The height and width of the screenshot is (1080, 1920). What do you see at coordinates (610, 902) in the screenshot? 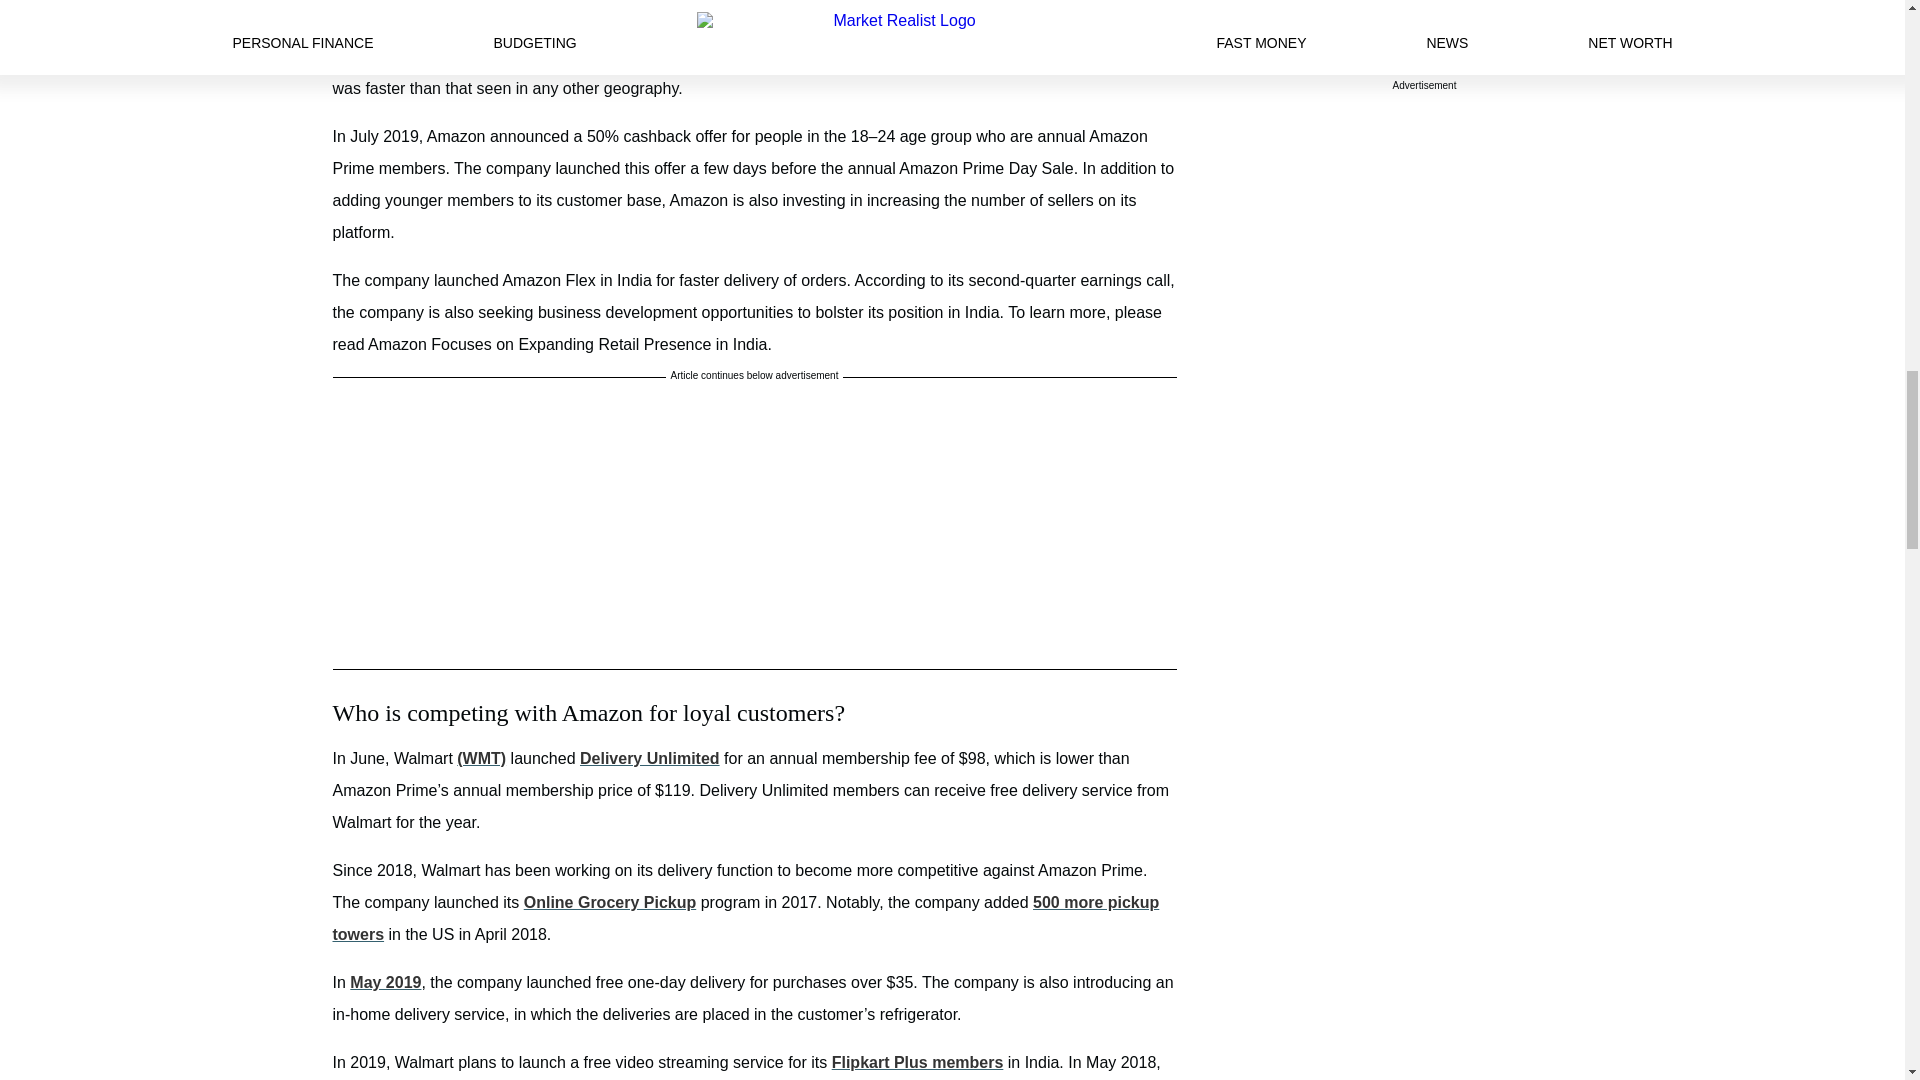
I see `Online Grocery Pickup` at bounding box center [610, 902].